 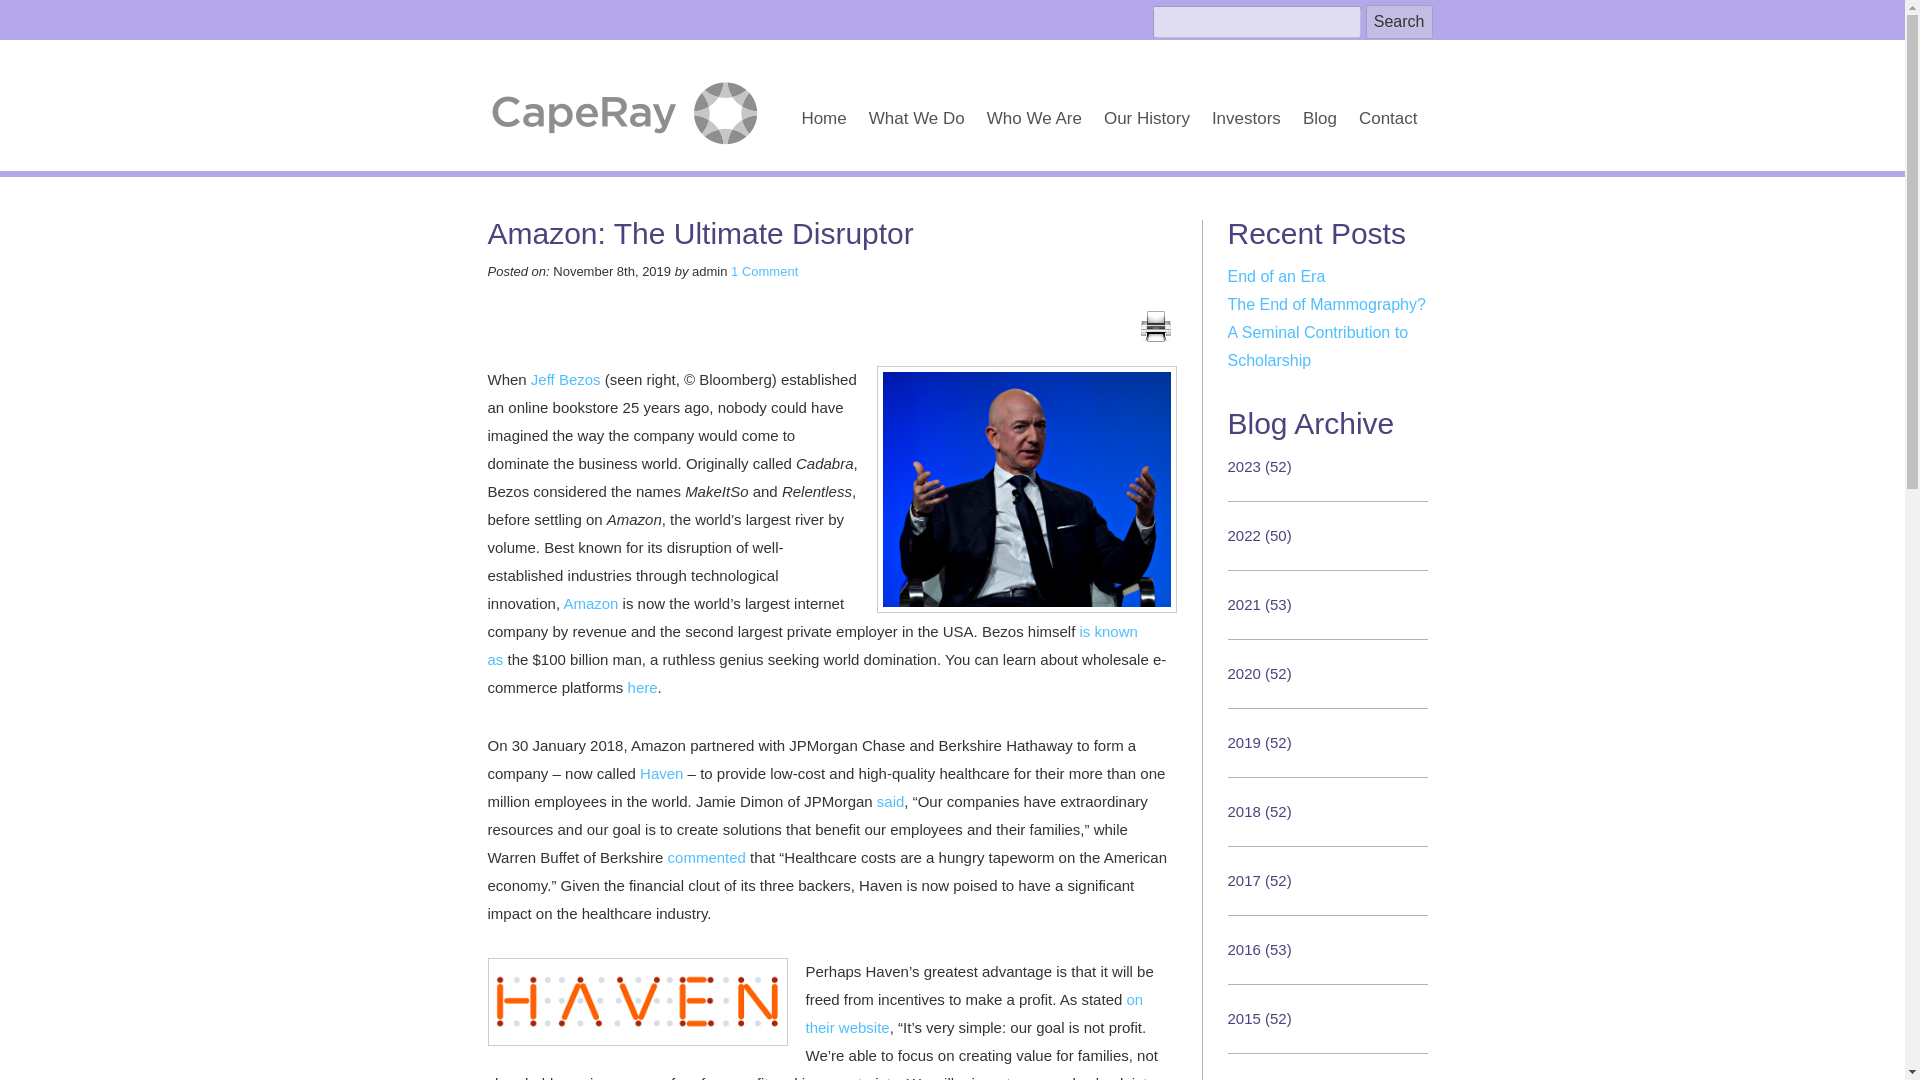 What do you see at coordinates (1147, 121) in the screenshot?
I see `Our History` at bounding box center [1147, 121].